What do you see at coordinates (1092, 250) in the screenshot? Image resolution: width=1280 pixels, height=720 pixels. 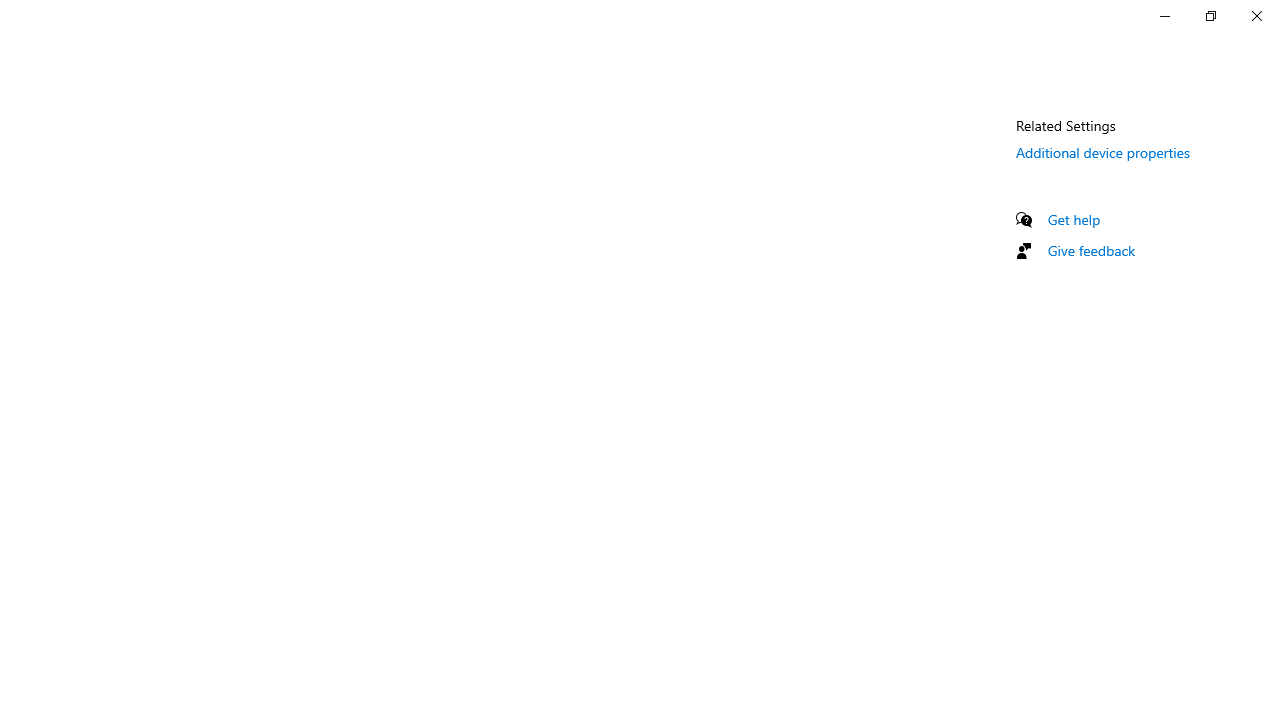 I see `Give feedback` at bounding box center [1092, 250].